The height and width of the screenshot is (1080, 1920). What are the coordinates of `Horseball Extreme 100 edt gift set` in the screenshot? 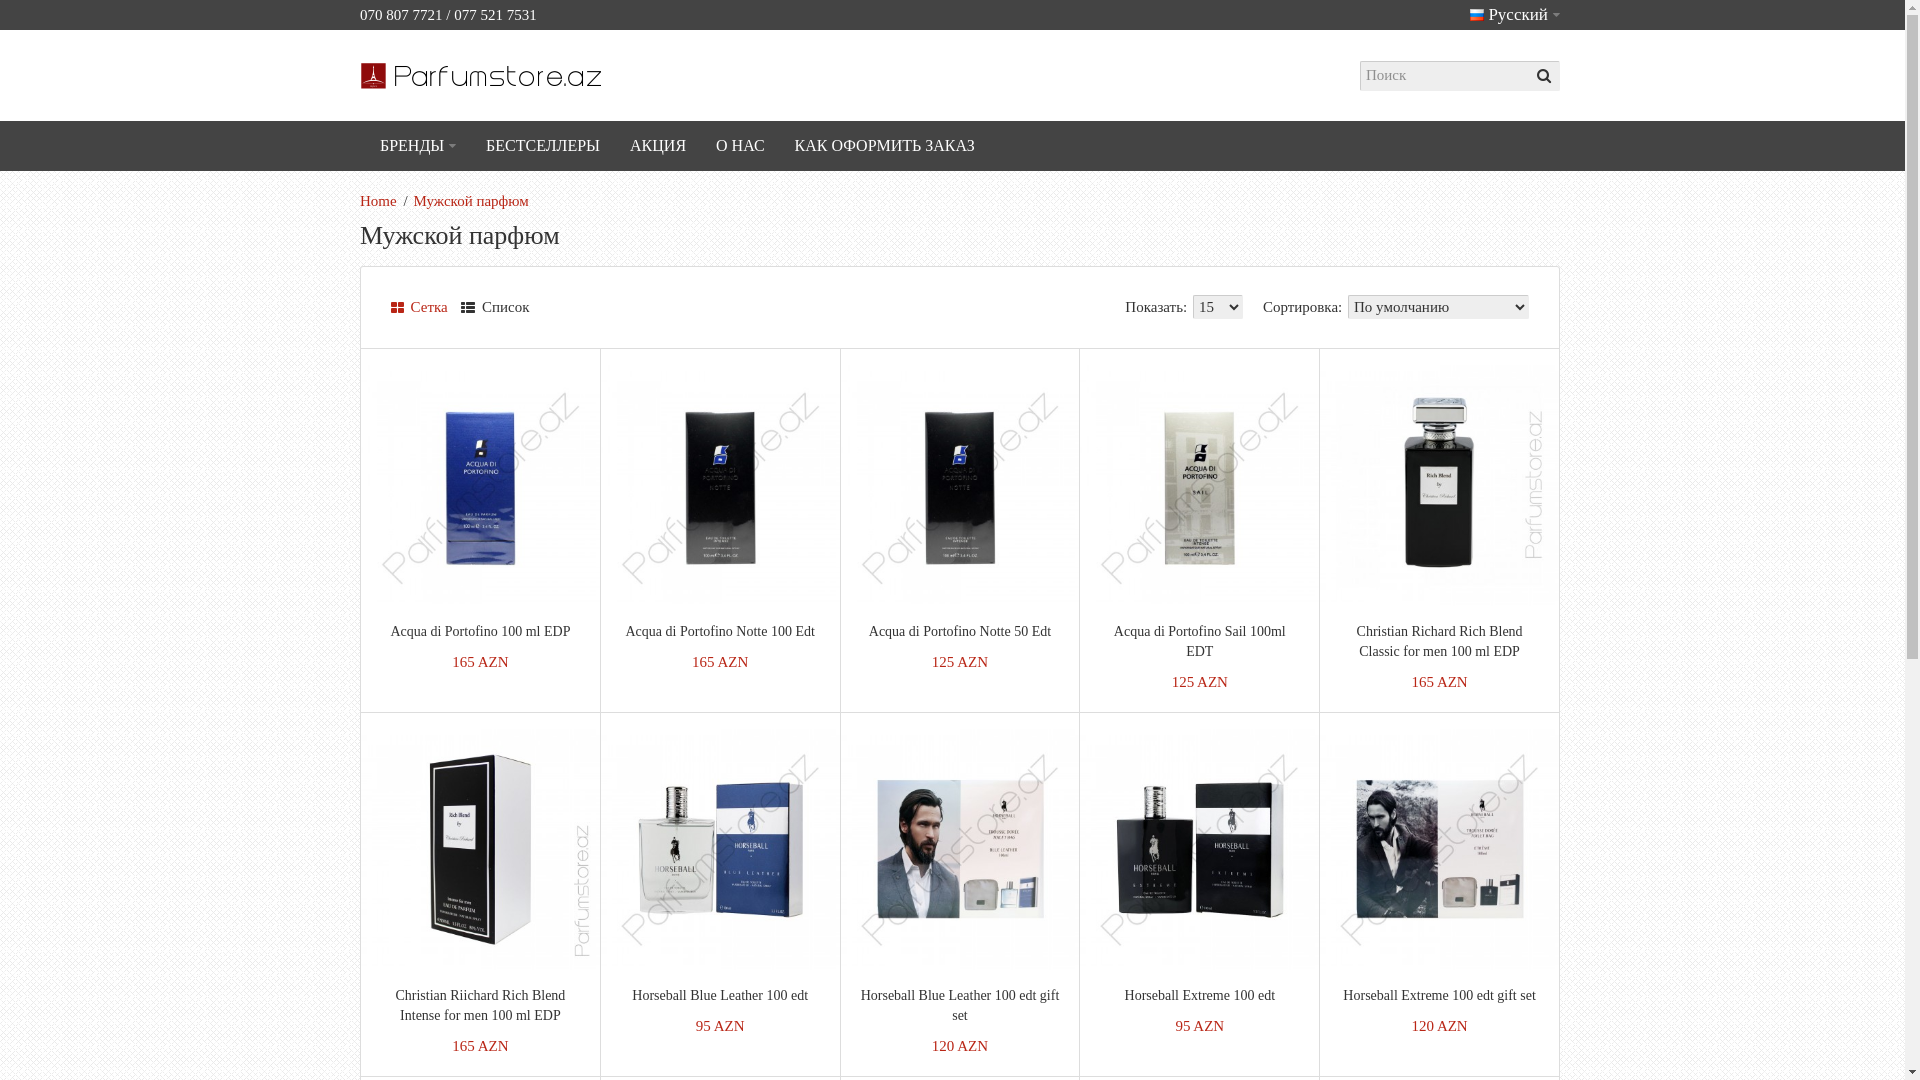 It's located at (1439, 996).